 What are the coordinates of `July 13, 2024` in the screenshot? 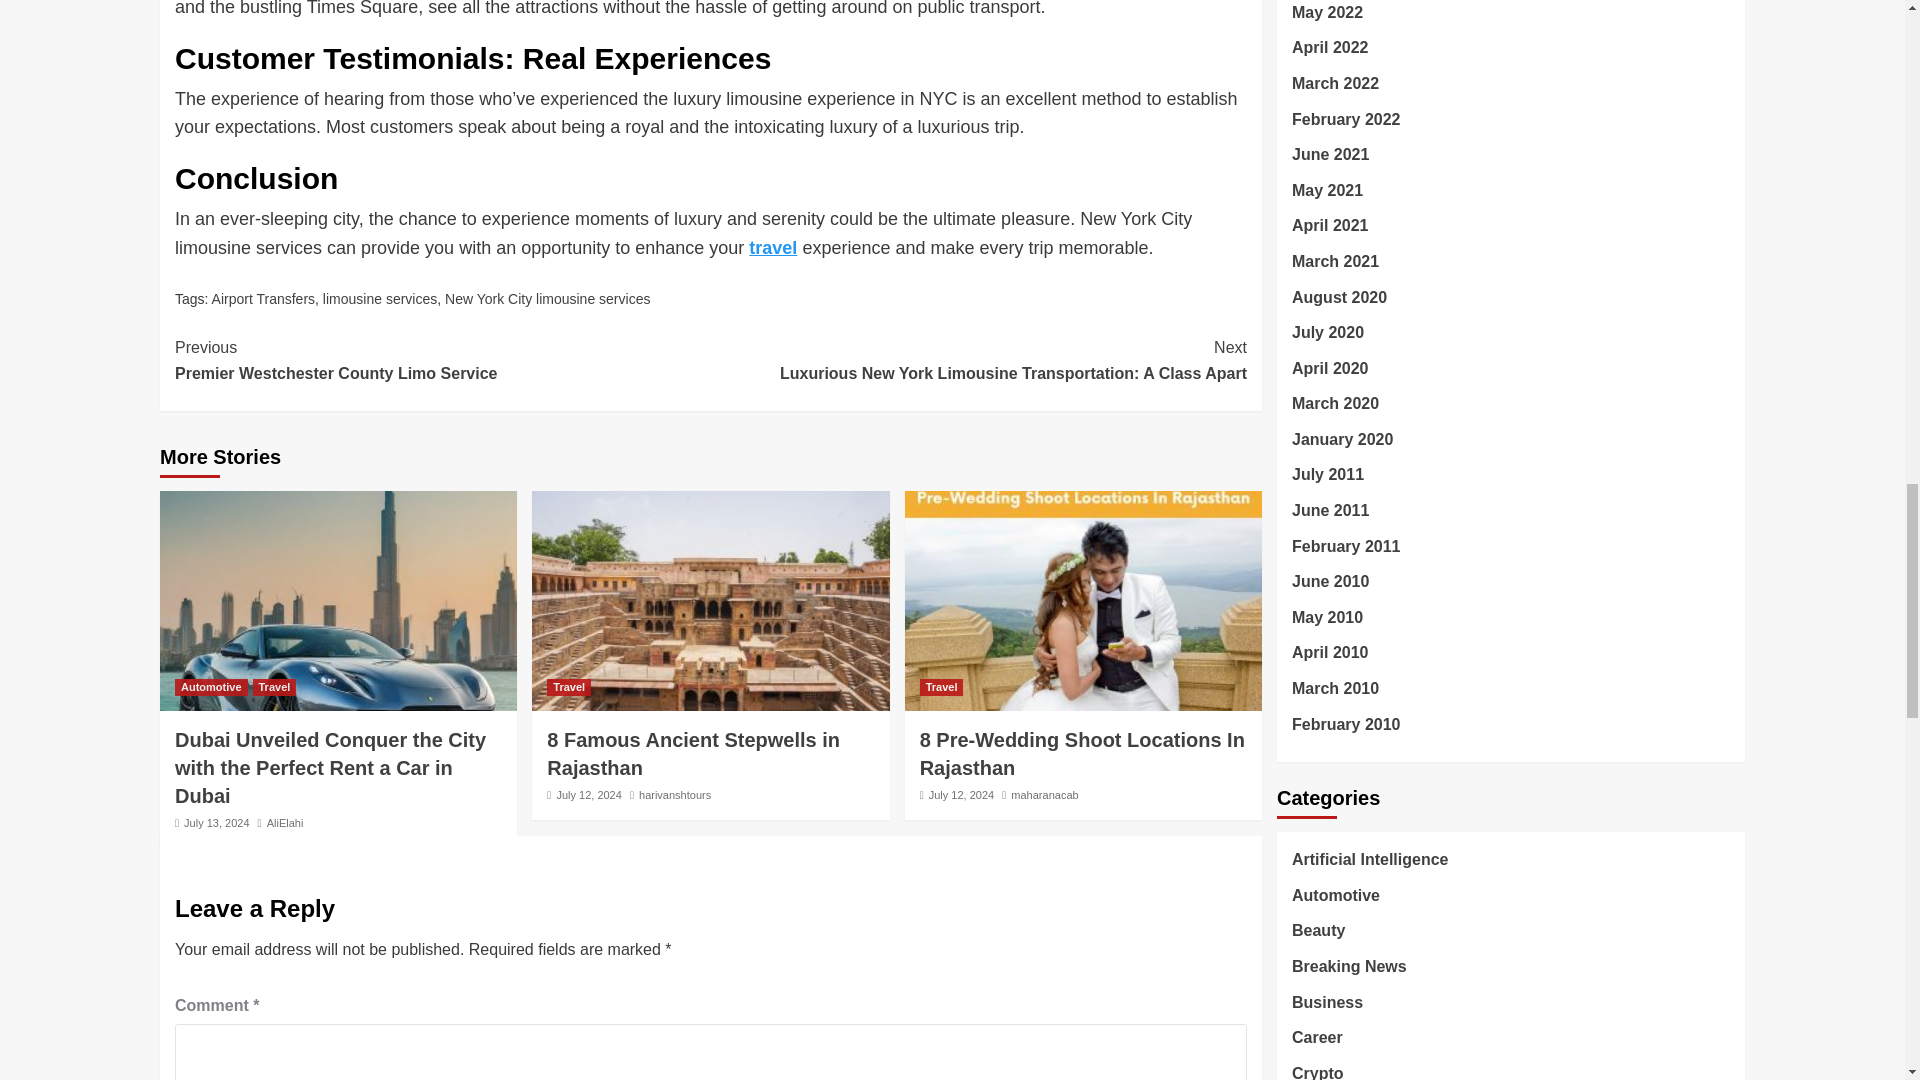 It's located at (380, 298).